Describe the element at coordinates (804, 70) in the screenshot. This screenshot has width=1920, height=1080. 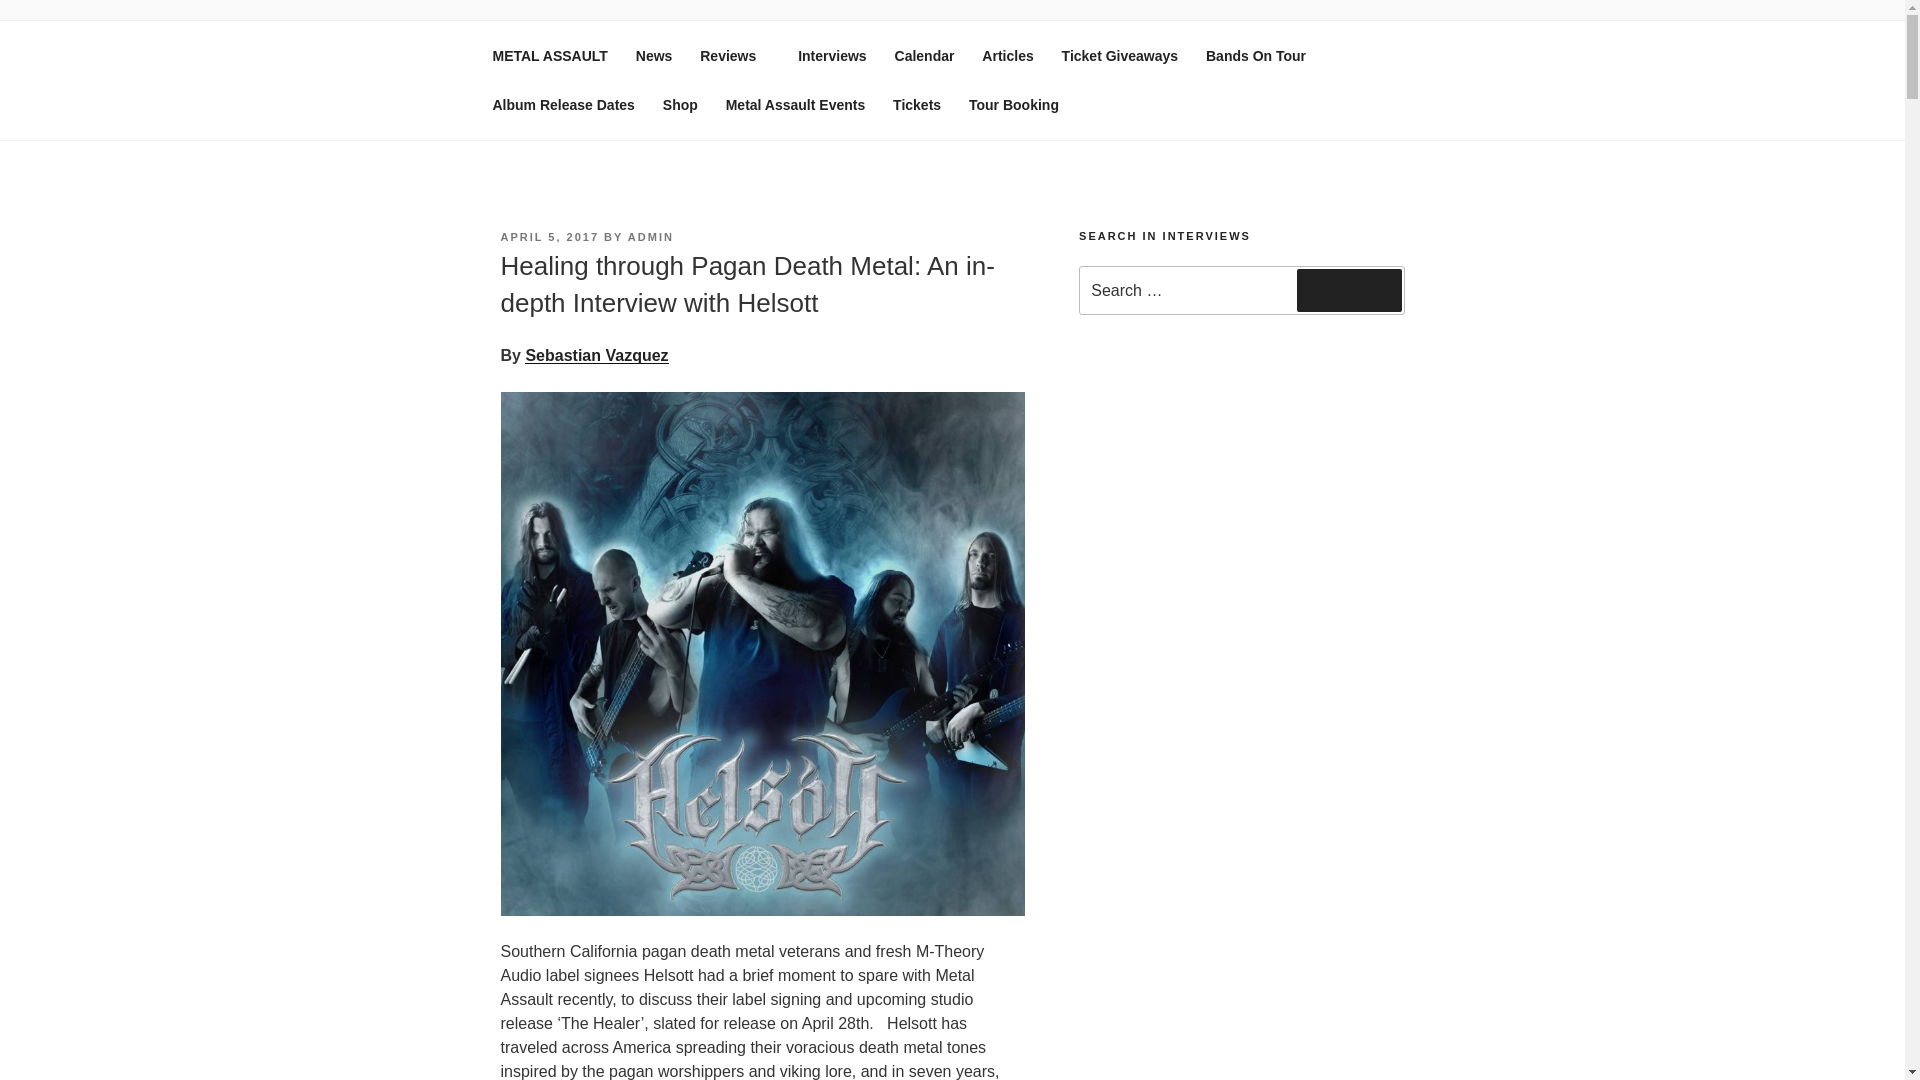
I see `METAL ASSAULT: INTERVIEWS` at that location.